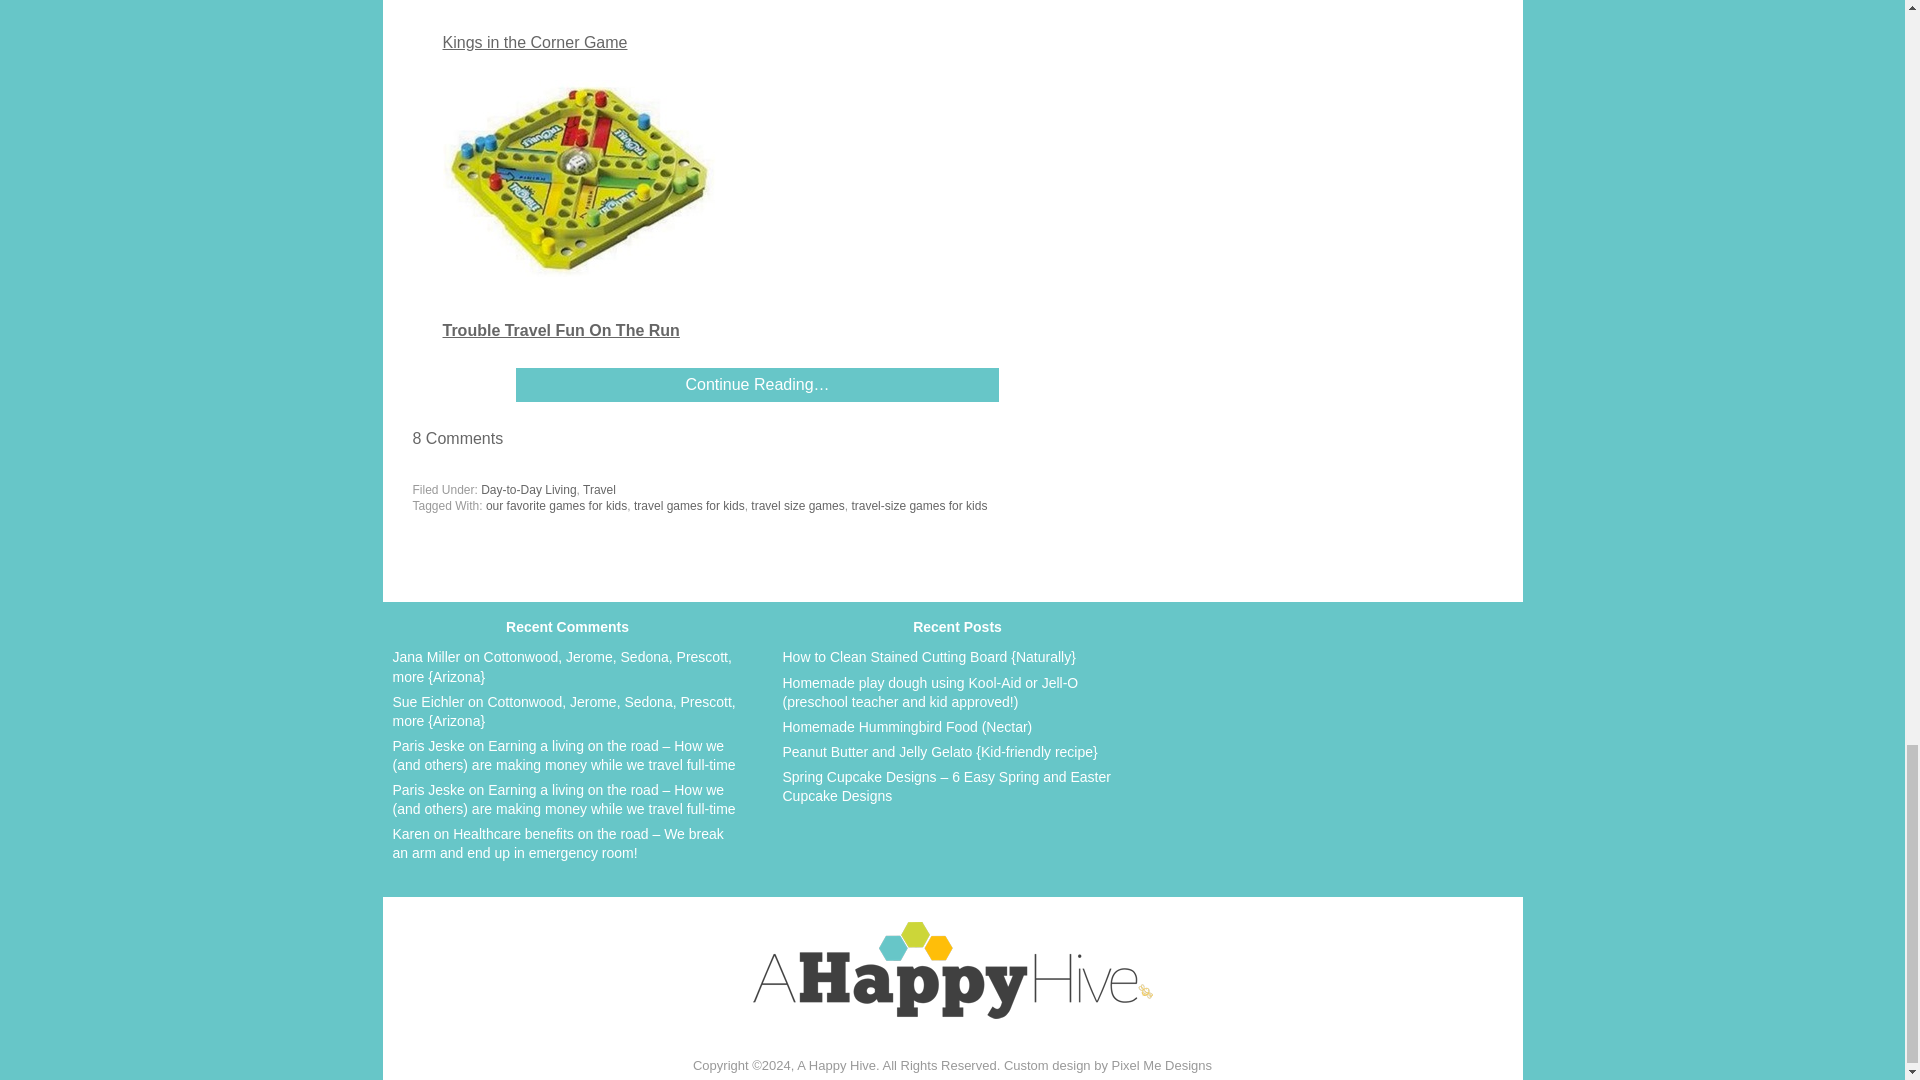 This screenshot has width=1920, height=1080. Describe the element at coordinates (600, 489) in the screenshot. I see `Travel` at that location.